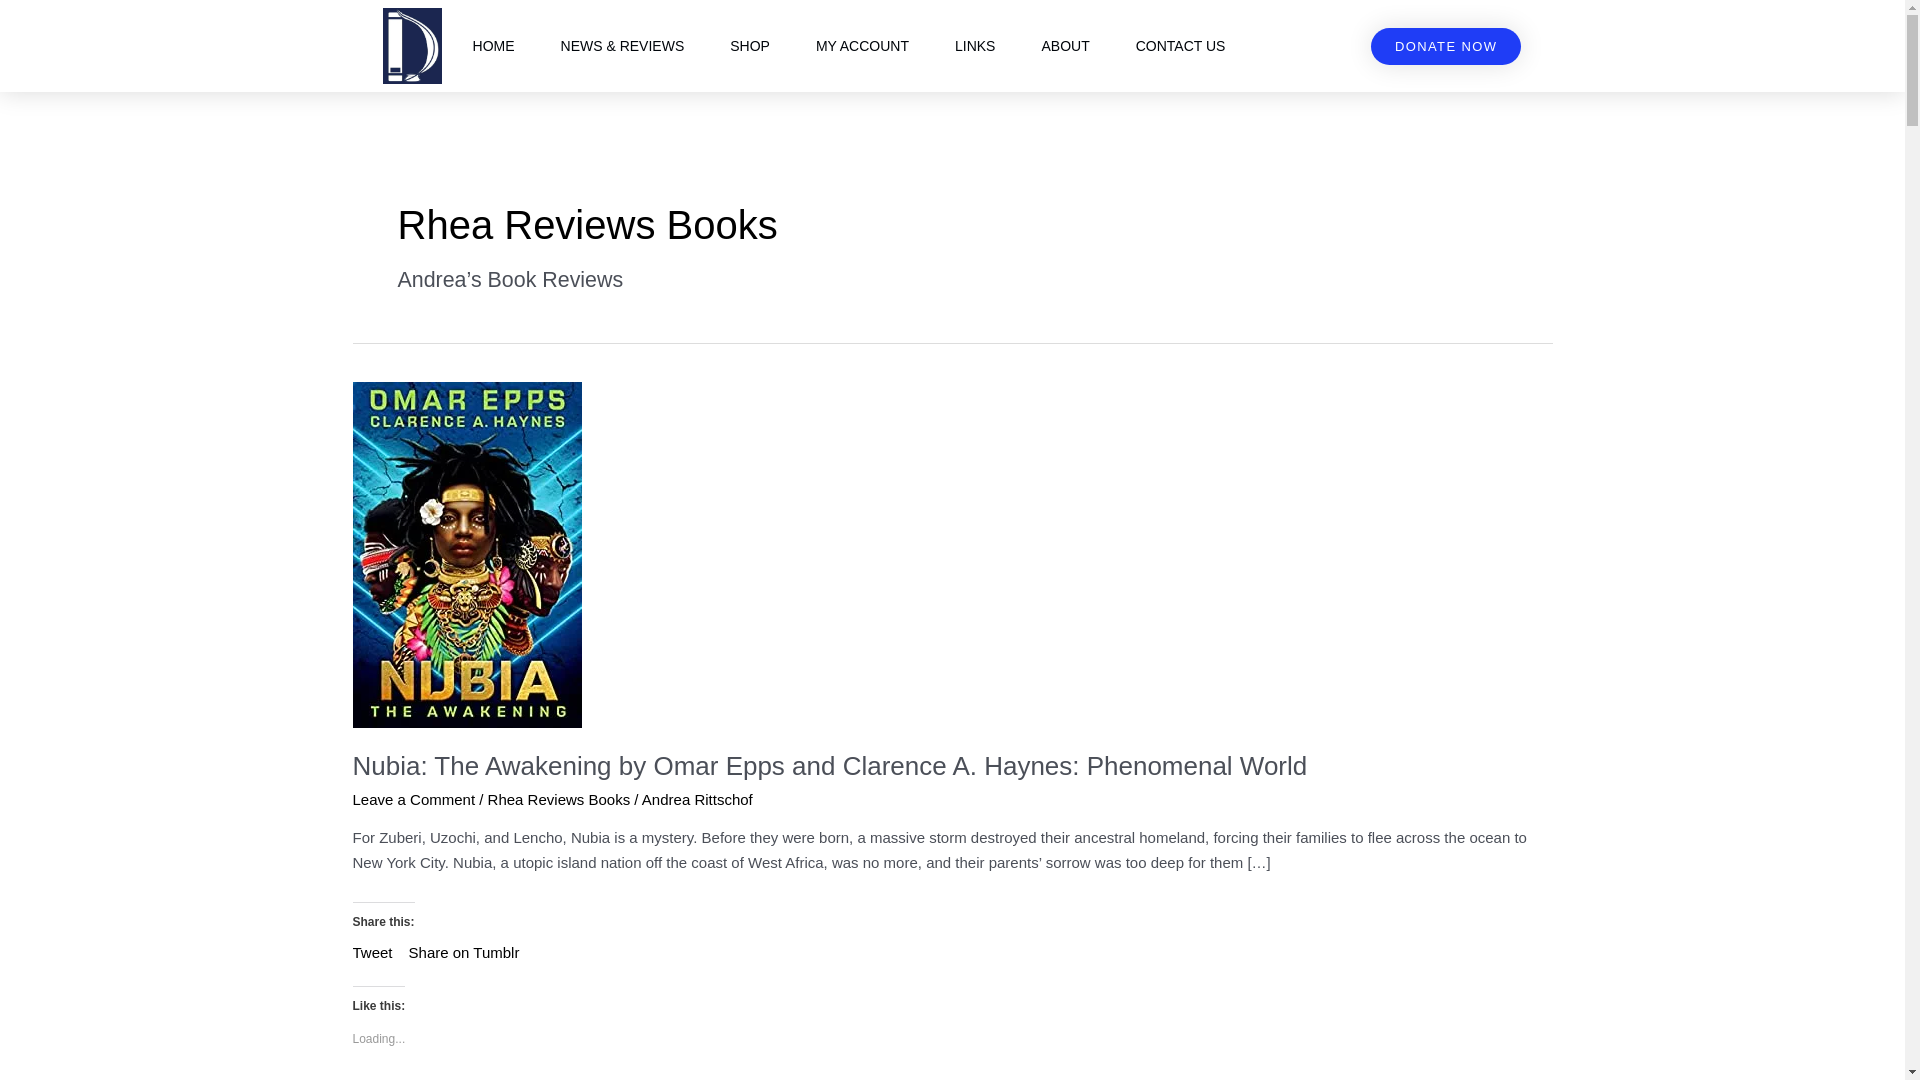  Describe the element at coordinates (696, 798) in the screenshot. I see `View all posts by Andrea Rittschof` at that location.